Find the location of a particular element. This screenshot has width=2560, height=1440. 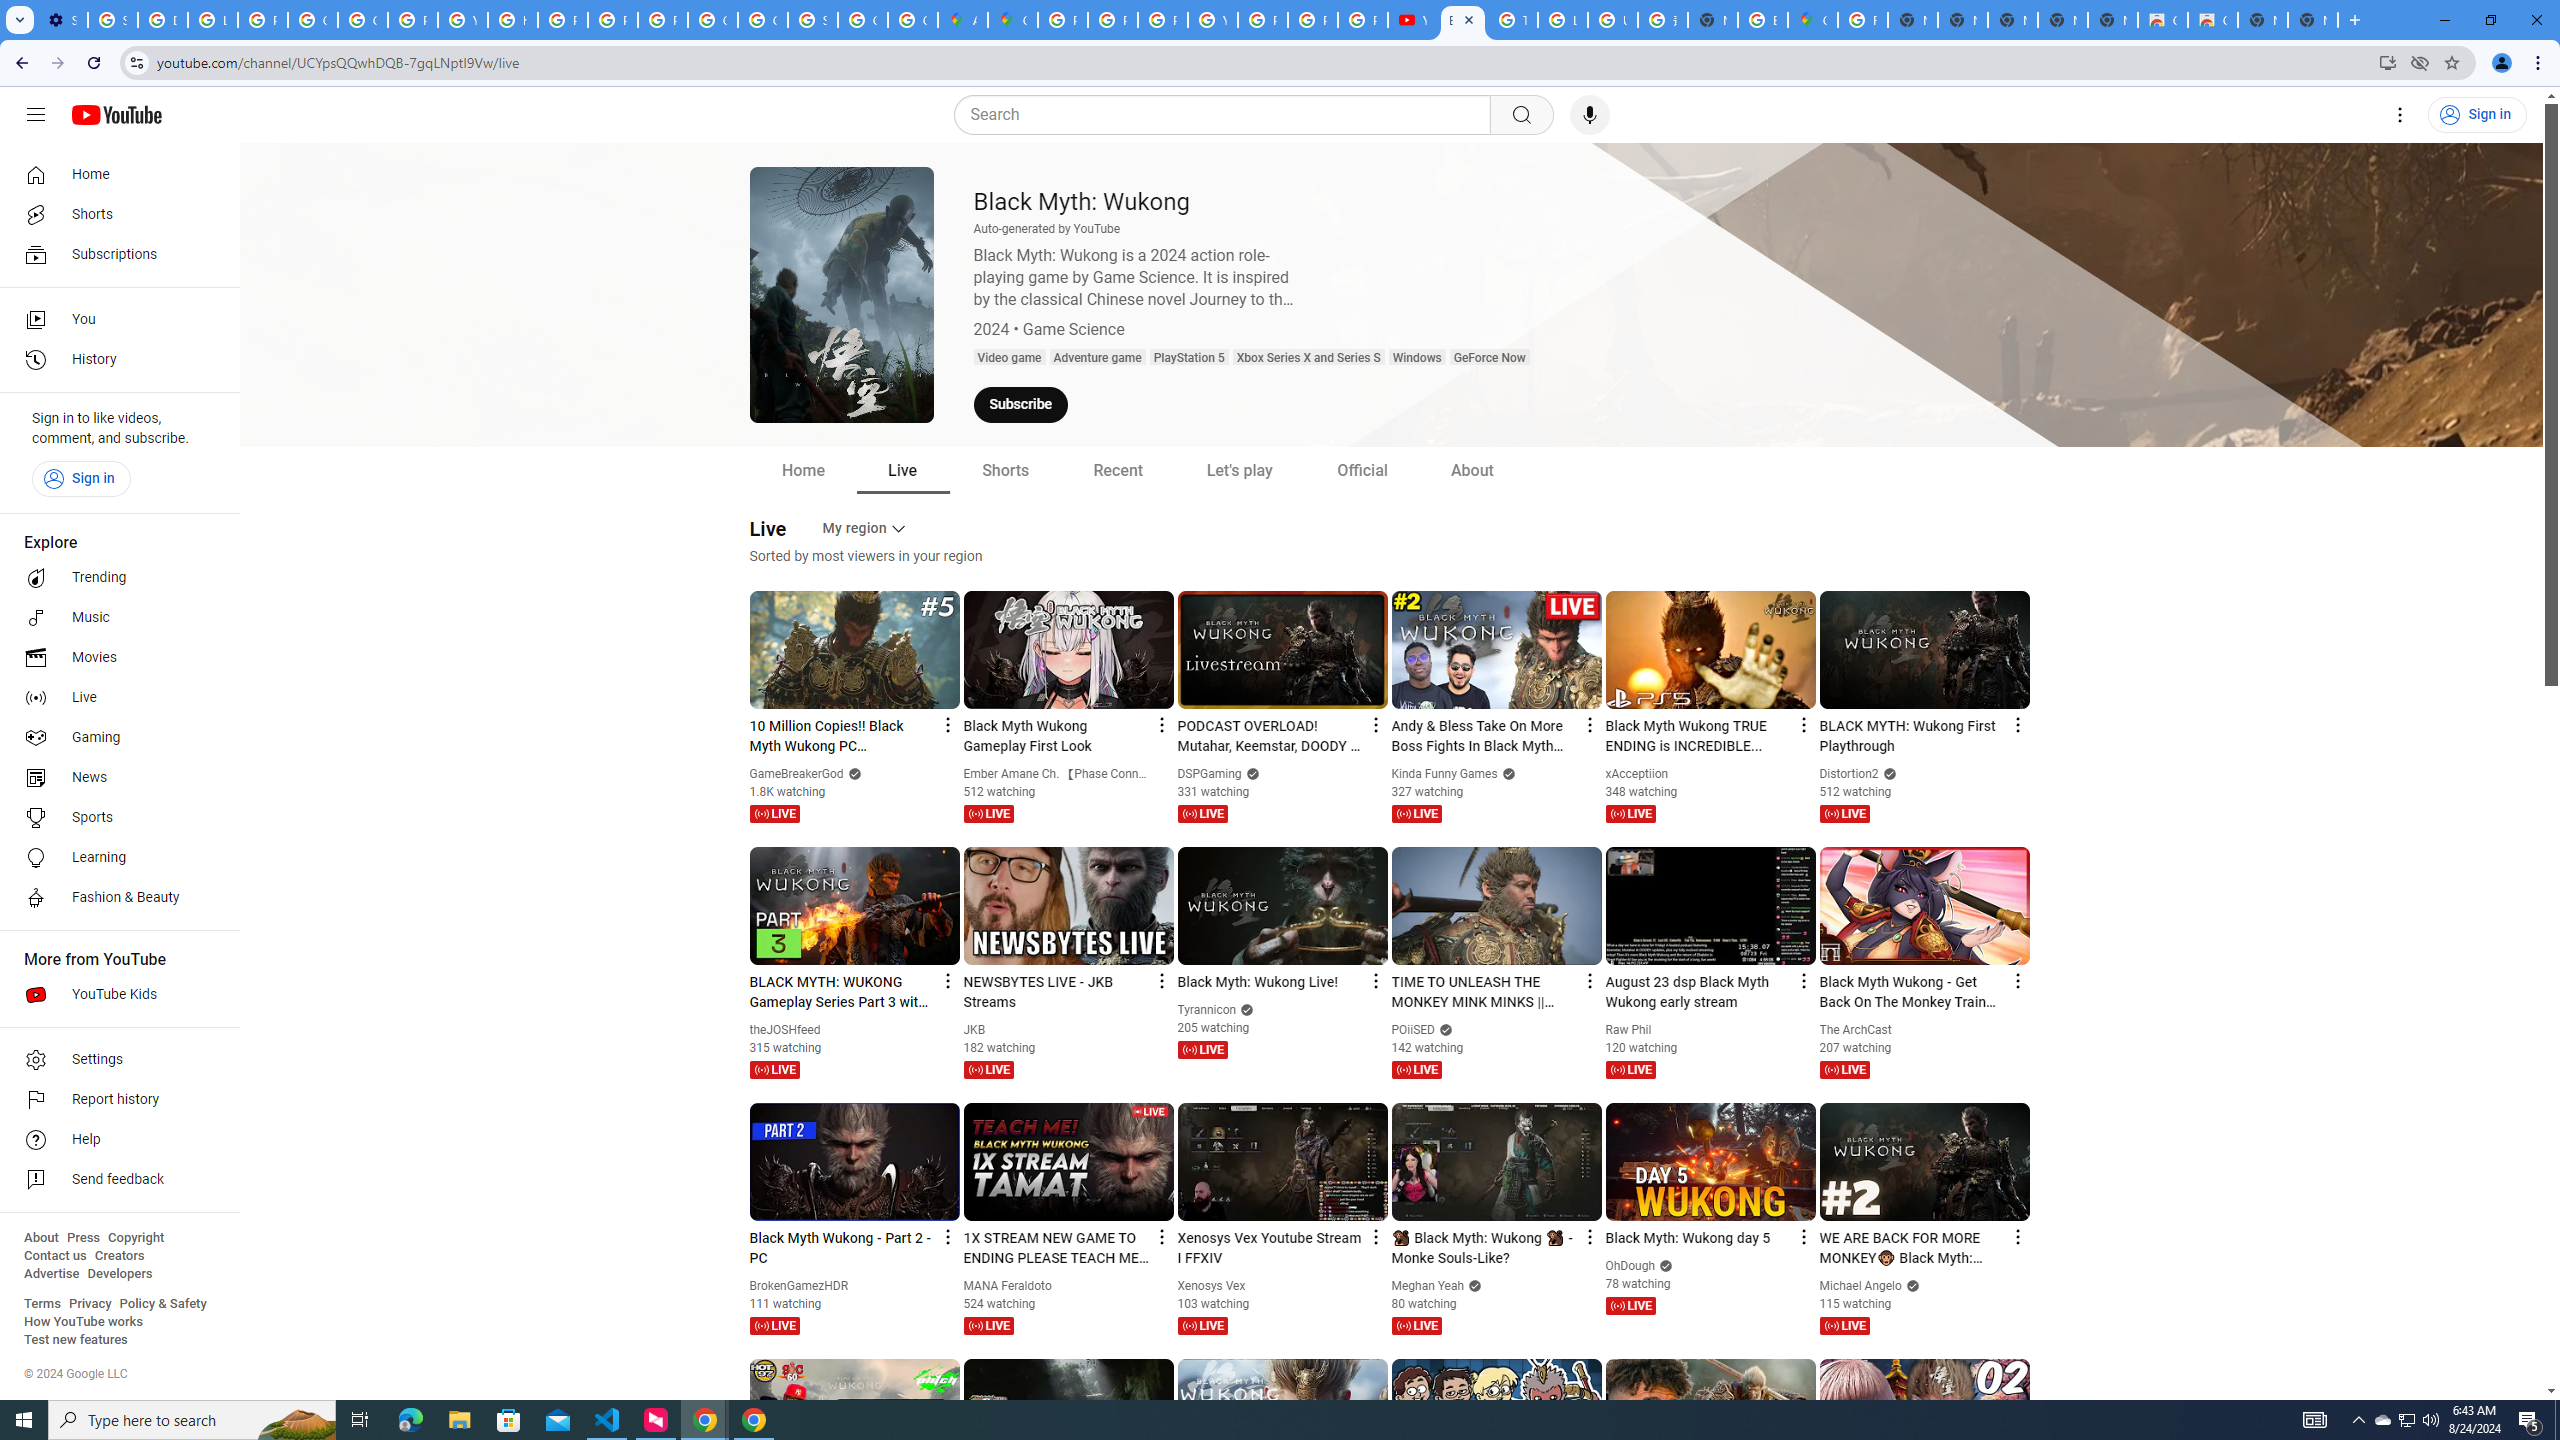

New Tab is located at coordinates (2312, 20).